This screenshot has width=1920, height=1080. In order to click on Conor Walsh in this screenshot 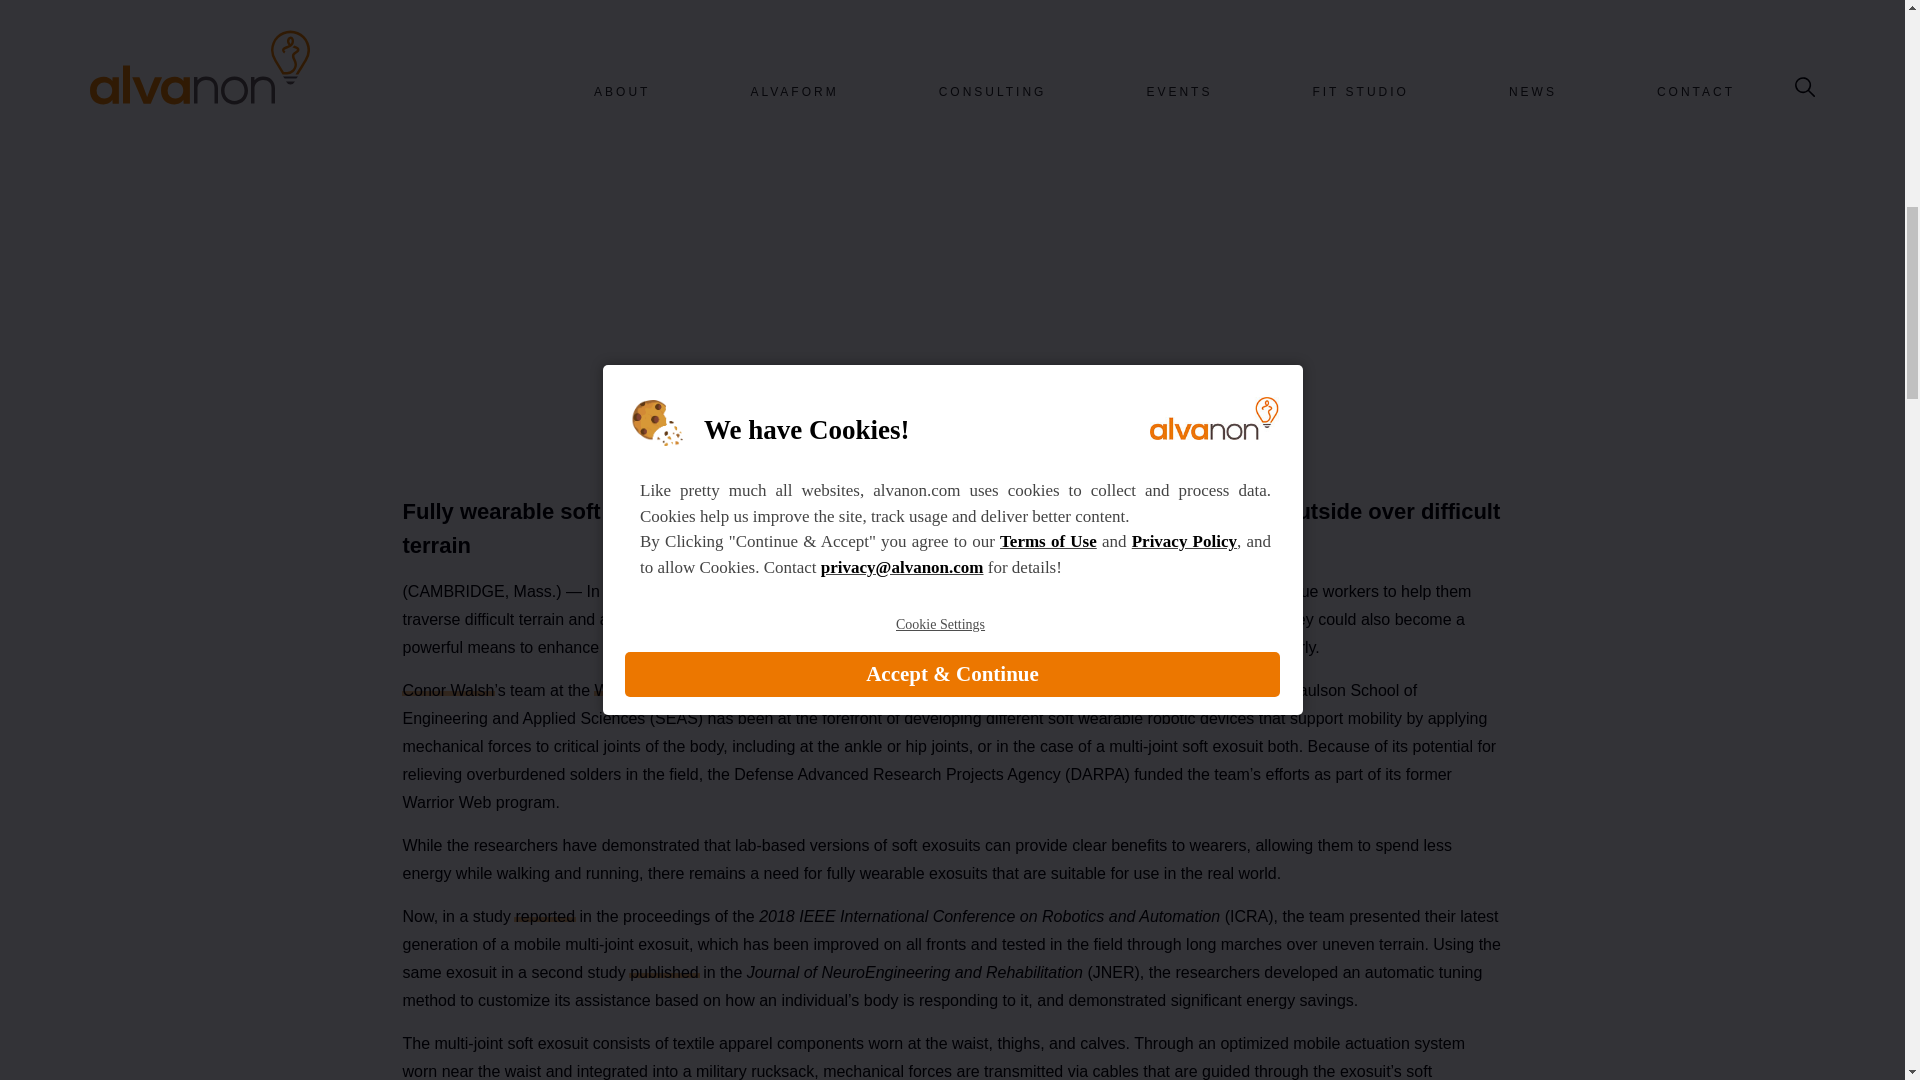, I will do `click(447, 690)`.